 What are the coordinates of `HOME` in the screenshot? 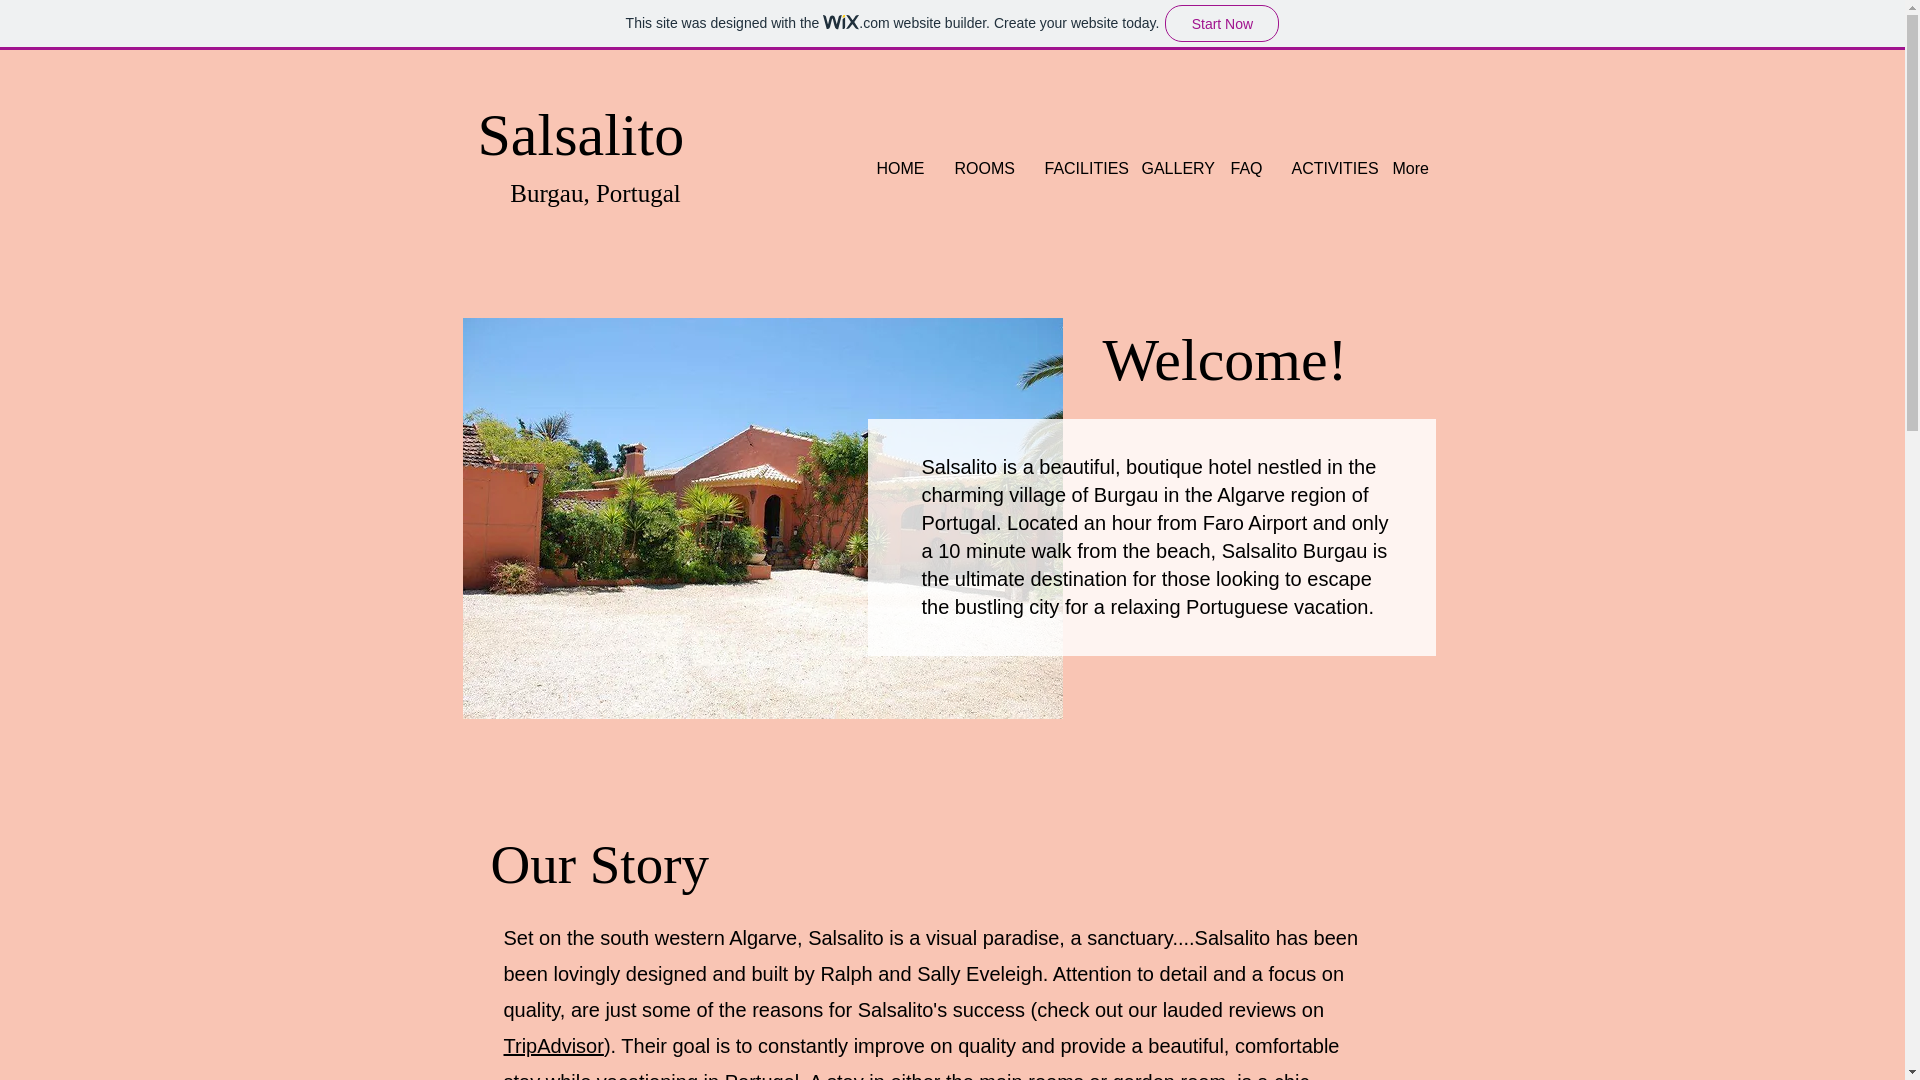 It's located at (901, 168).